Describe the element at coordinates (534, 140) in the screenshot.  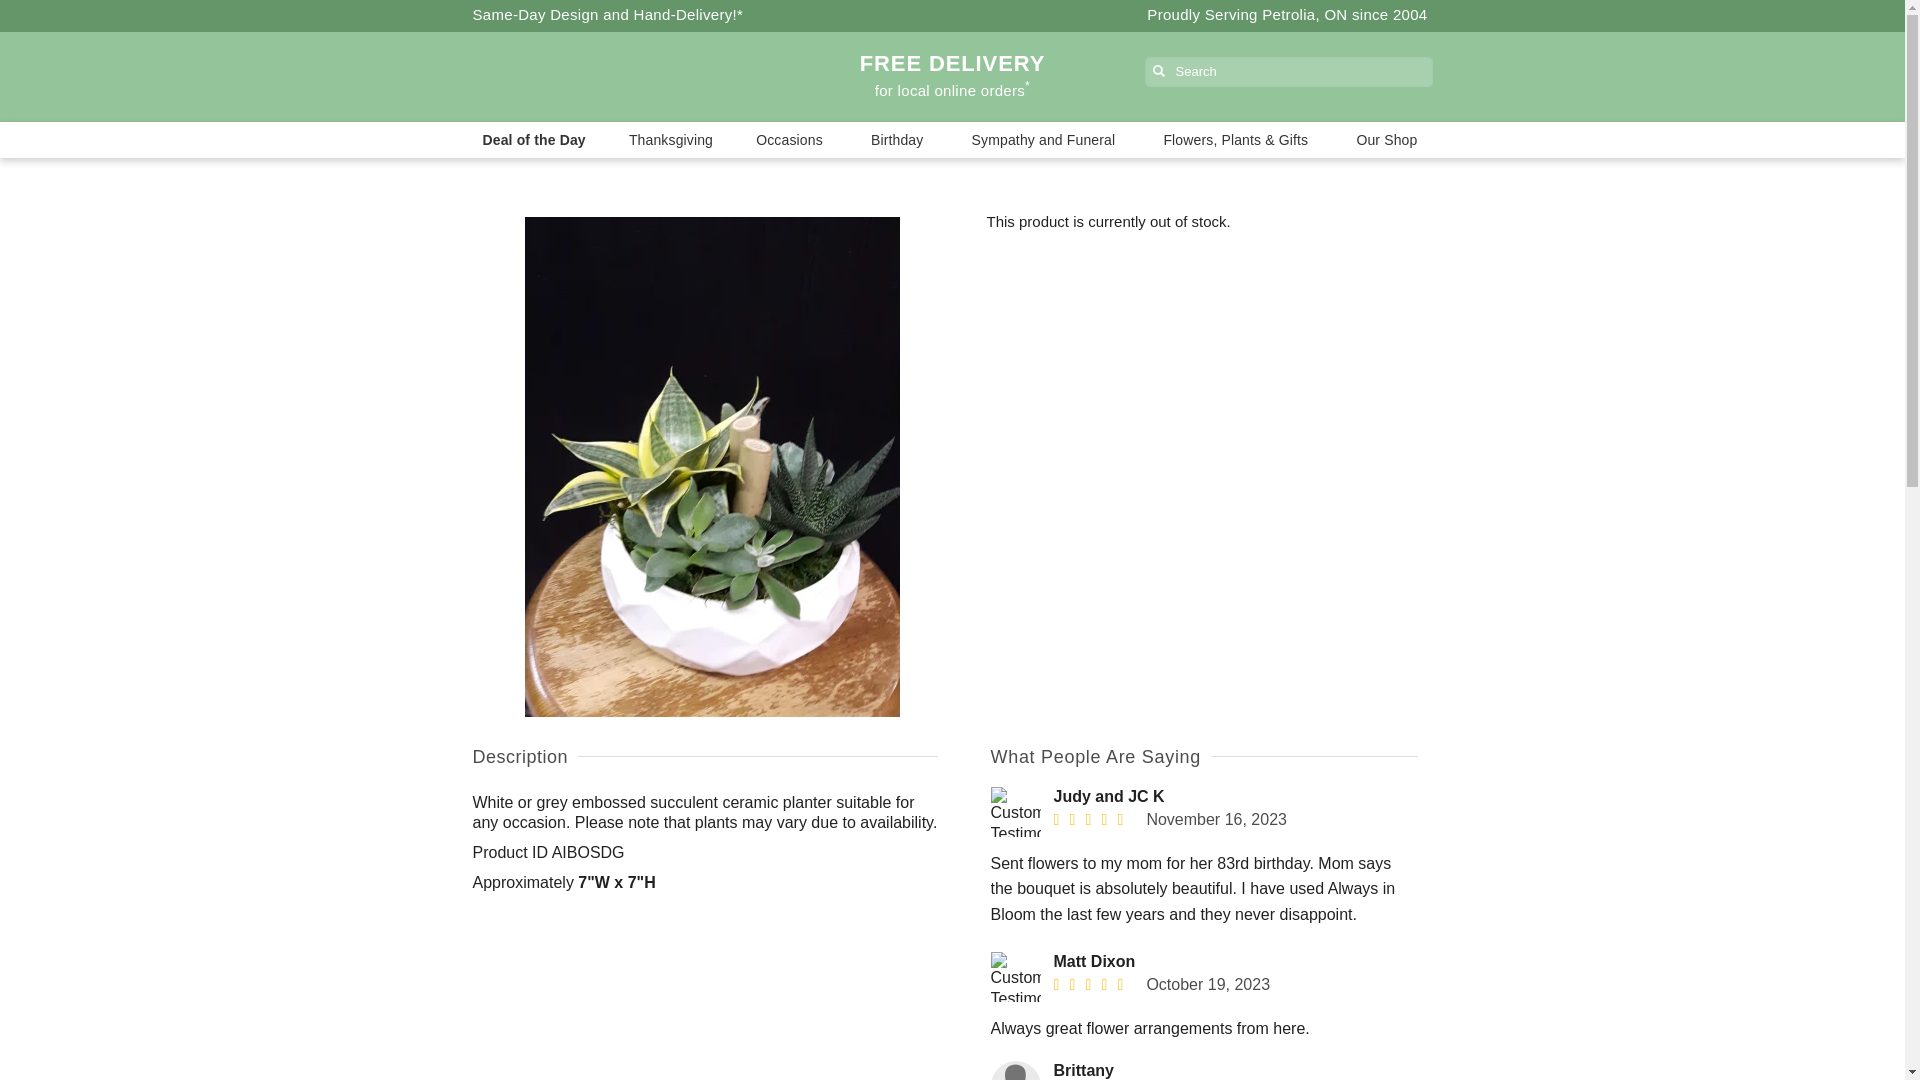
I see `Deal of the Day` at that location.